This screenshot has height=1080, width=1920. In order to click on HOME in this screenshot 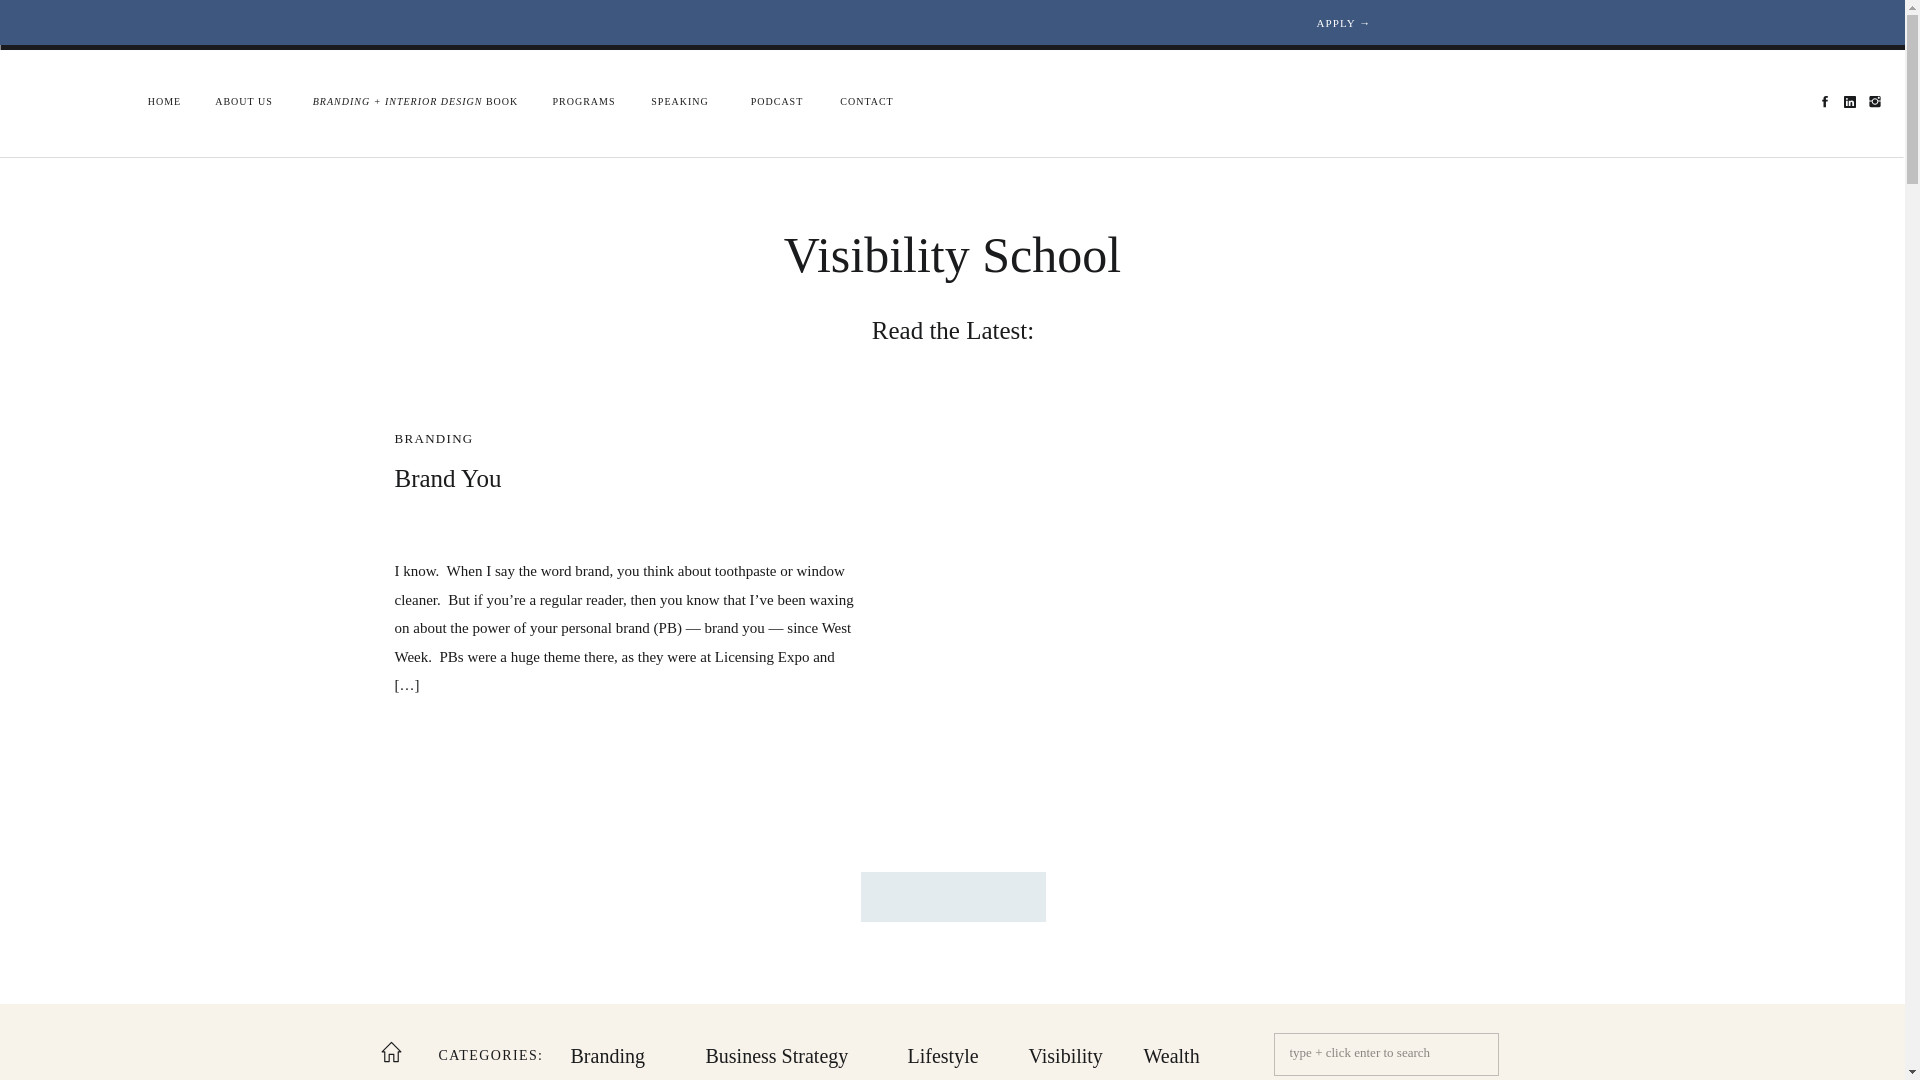, I will do `click(164, 102)`.